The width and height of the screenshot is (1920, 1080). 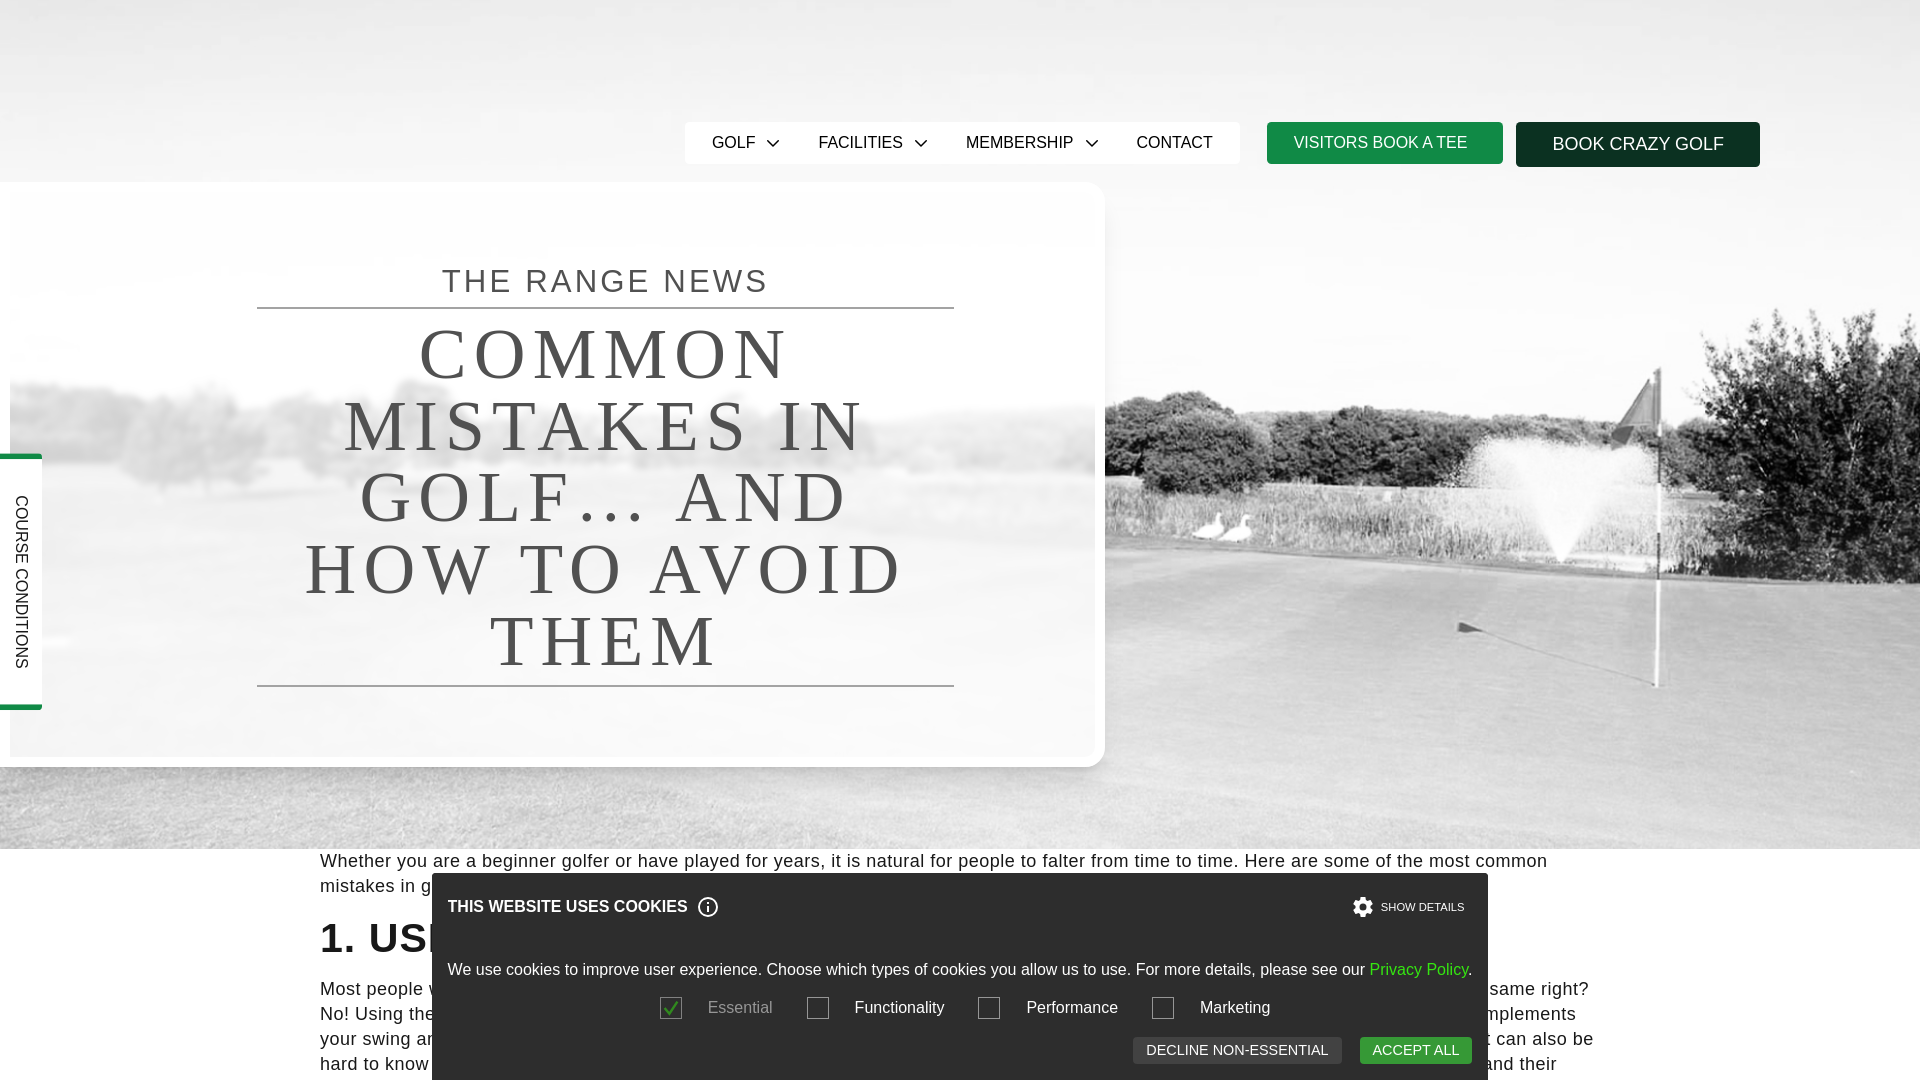 I want to click on COURSE CONDITIONS, so click(x=128, y=473).